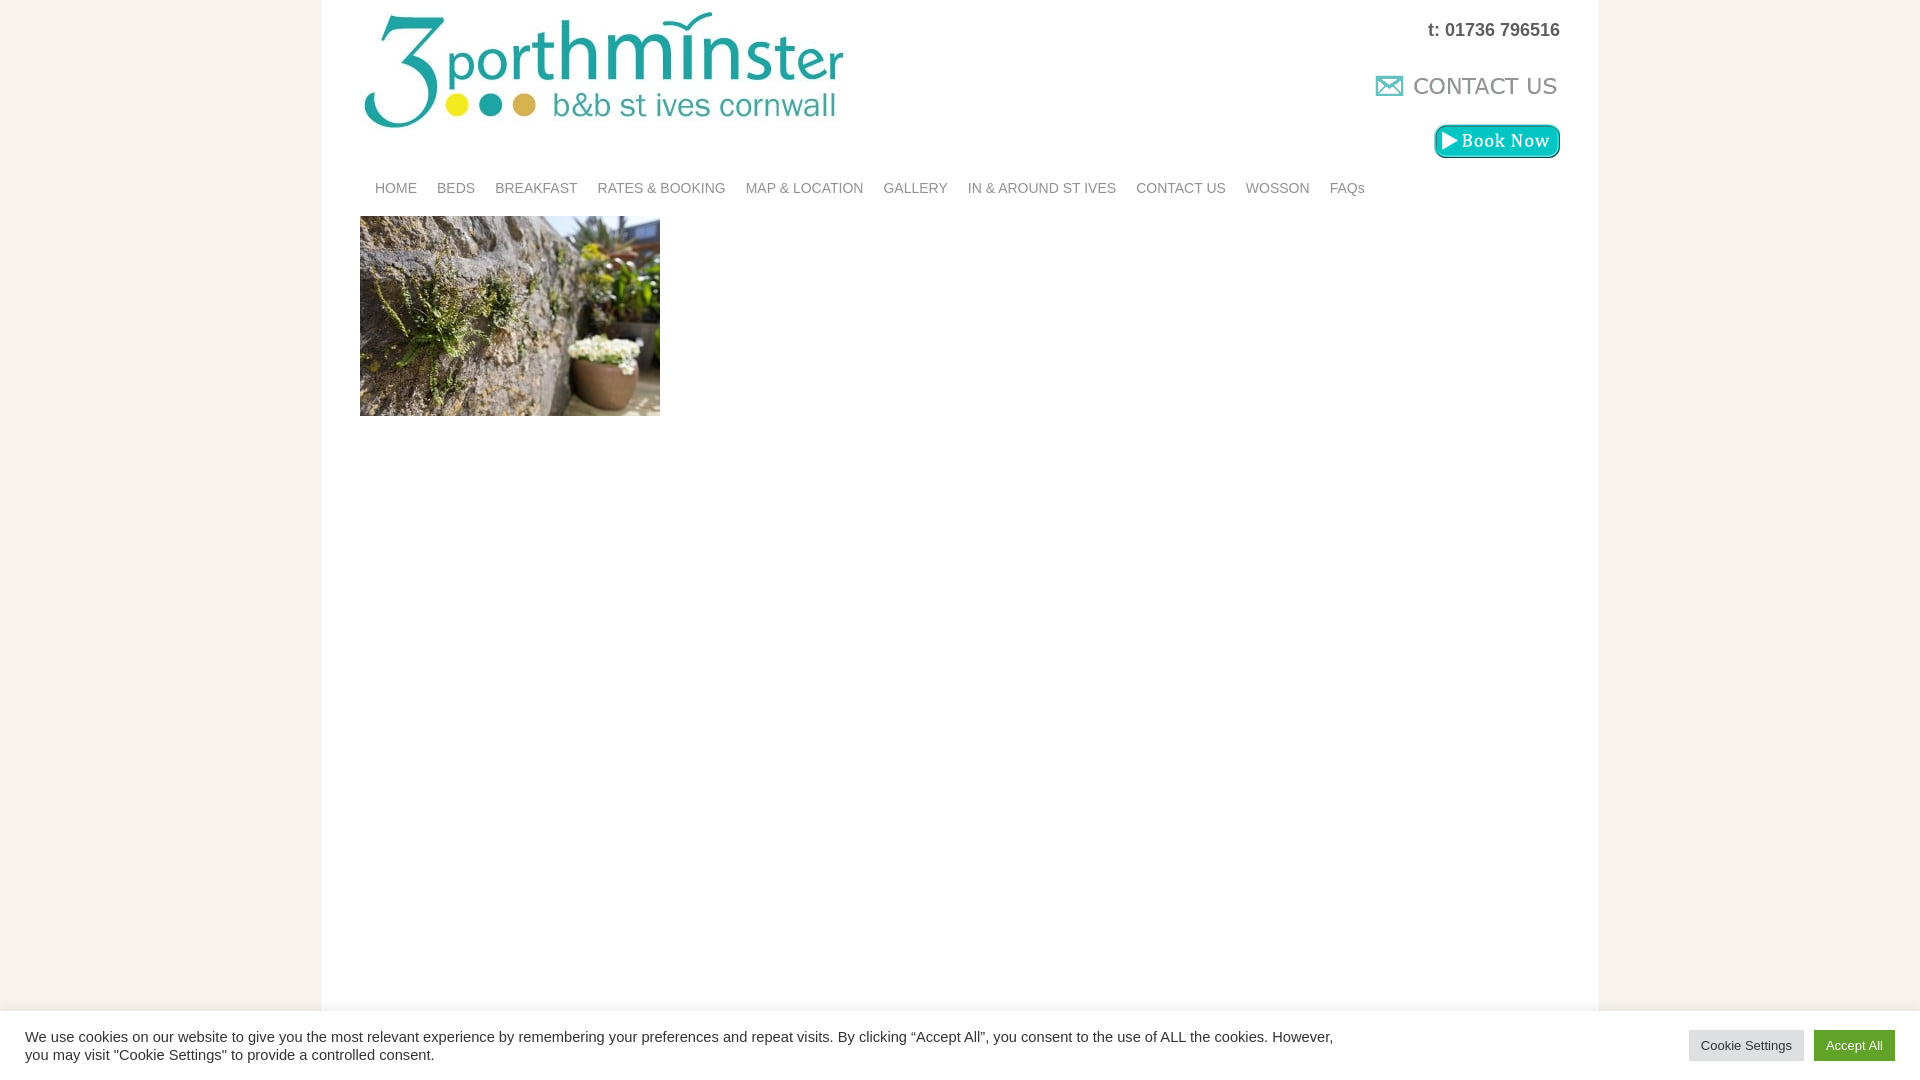 The height and width of the screenshot is (1080, 1920). I want to click on Accept All, so click(1854, 1046).